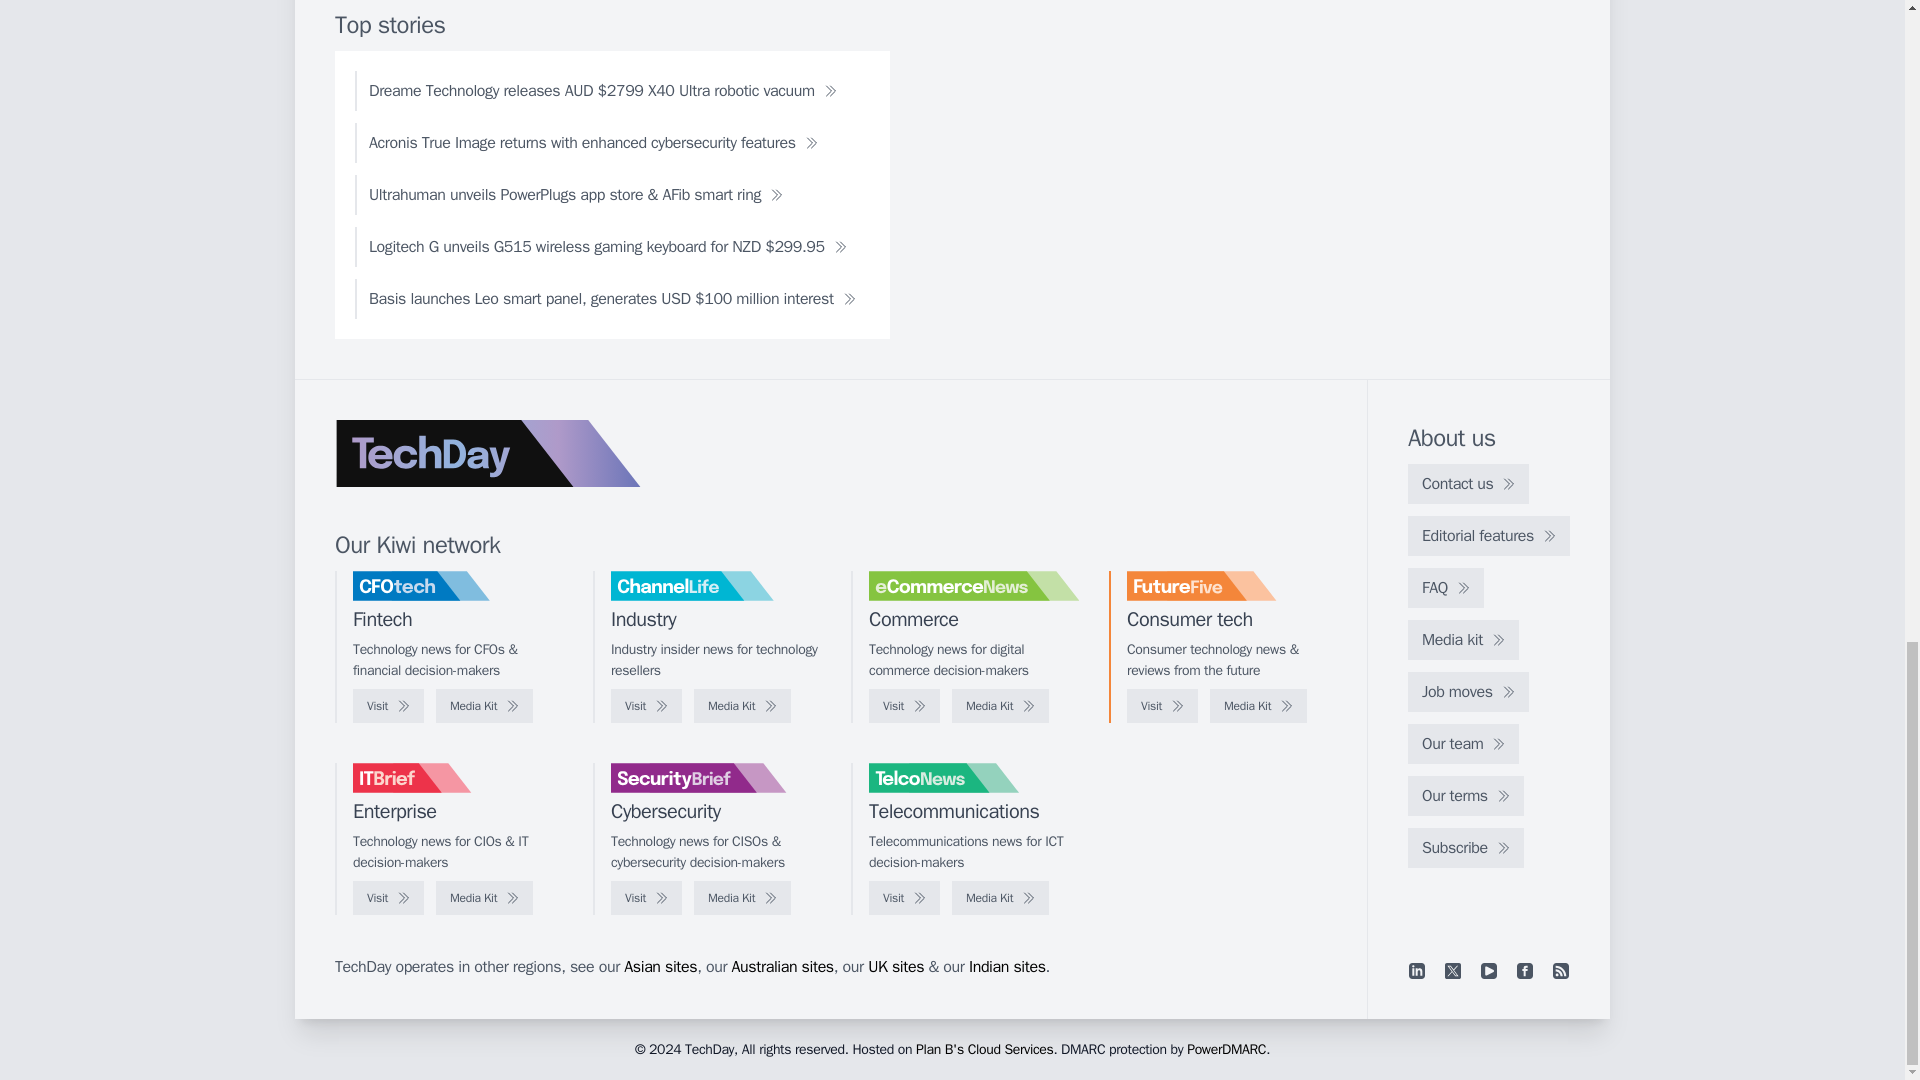 This screenshot has width=1920, height=1080. What do you see at coordinates (484, 706) in the screenshot?
I see `Media Kit` at bounding box center [484, 706].